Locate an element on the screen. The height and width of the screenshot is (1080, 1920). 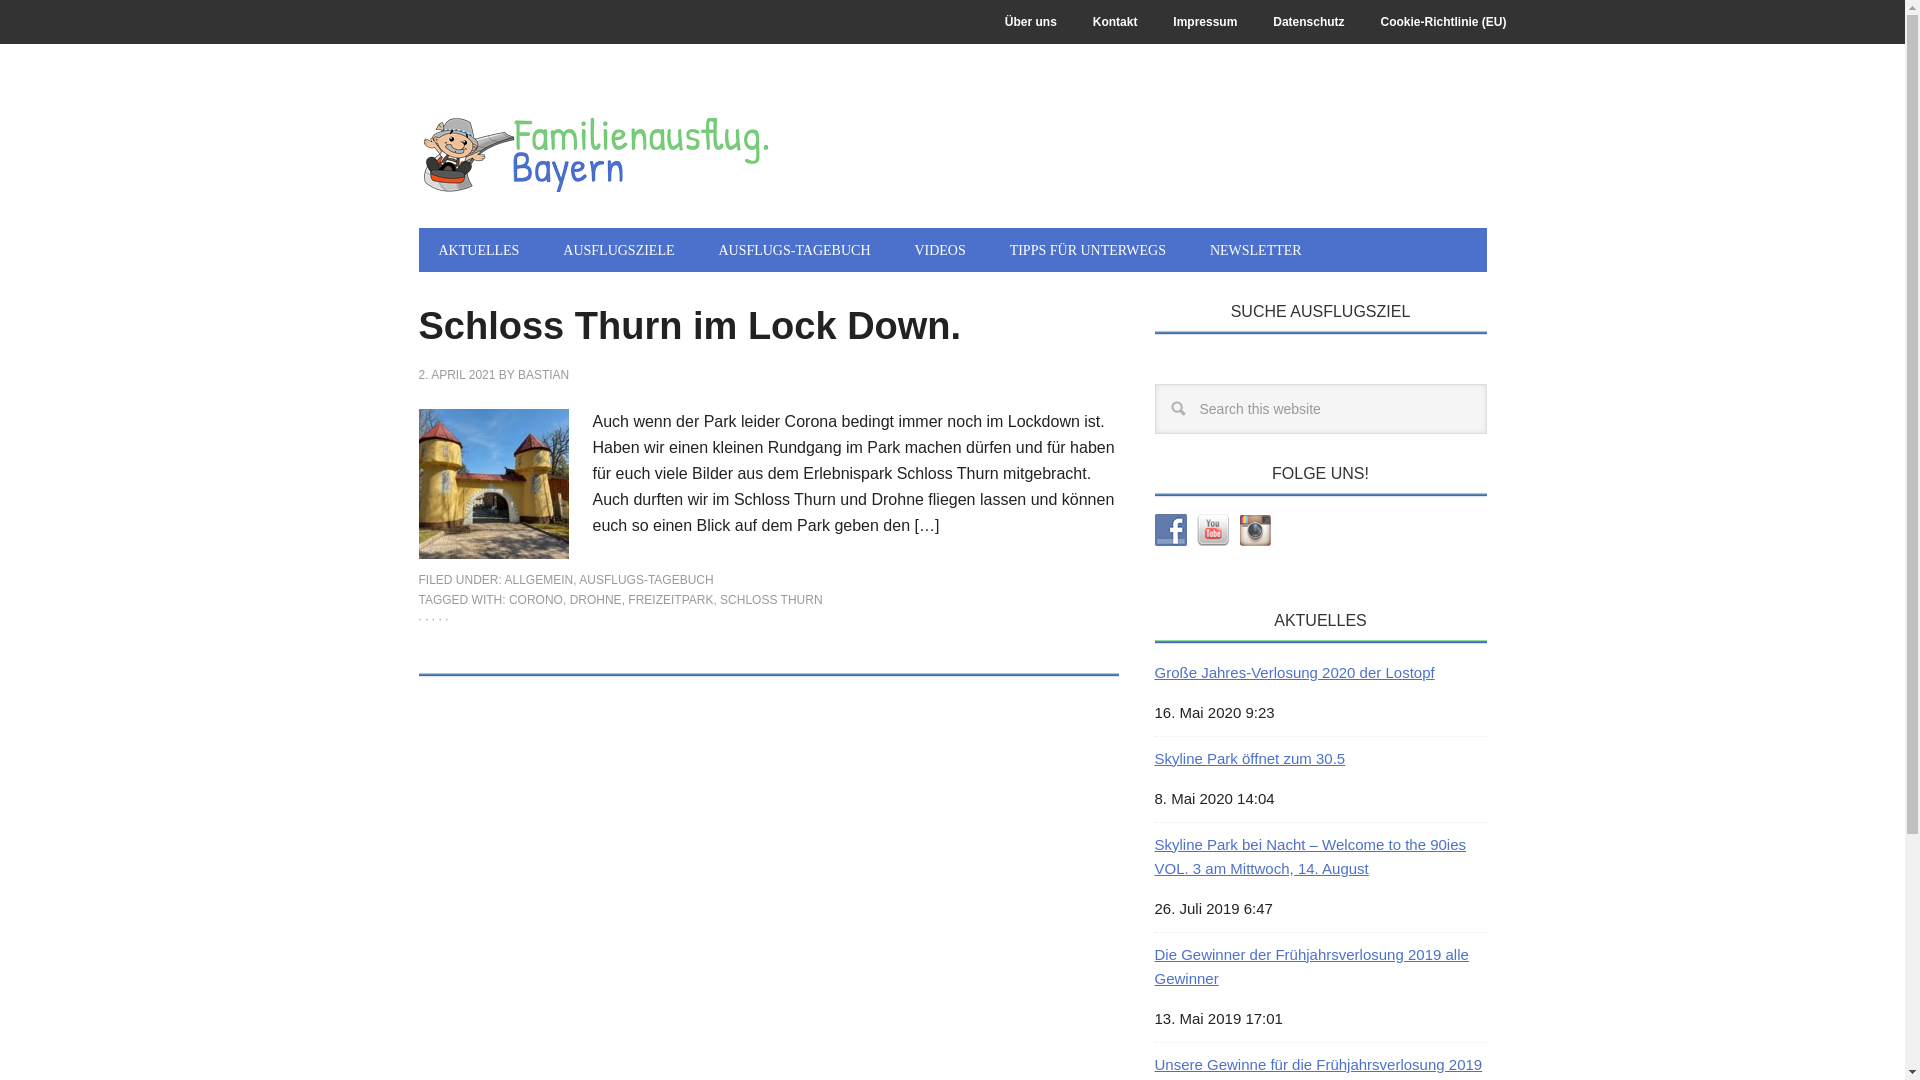
Impressum is located at coordinates (1205, 22).